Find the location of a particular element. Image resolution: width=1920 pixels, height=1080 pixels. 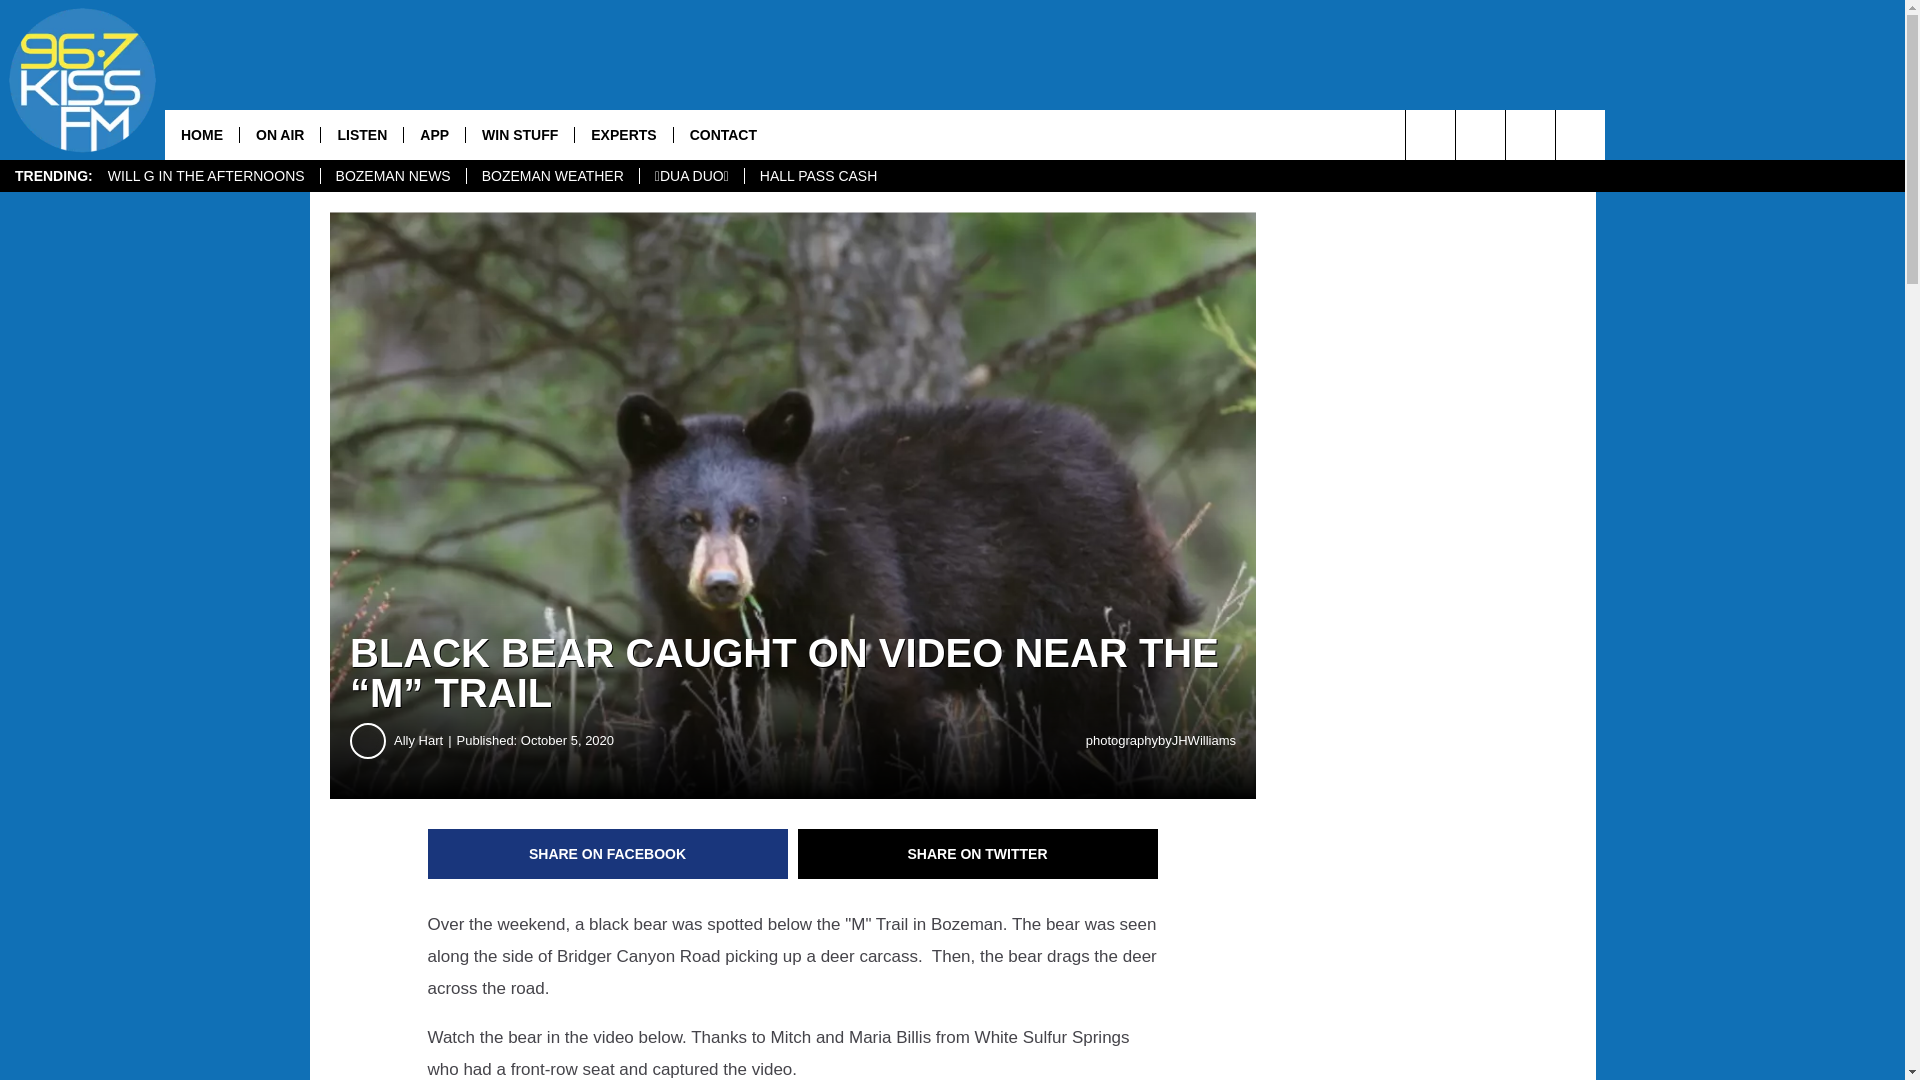

ON AIR is located at coordinates (279, 134).